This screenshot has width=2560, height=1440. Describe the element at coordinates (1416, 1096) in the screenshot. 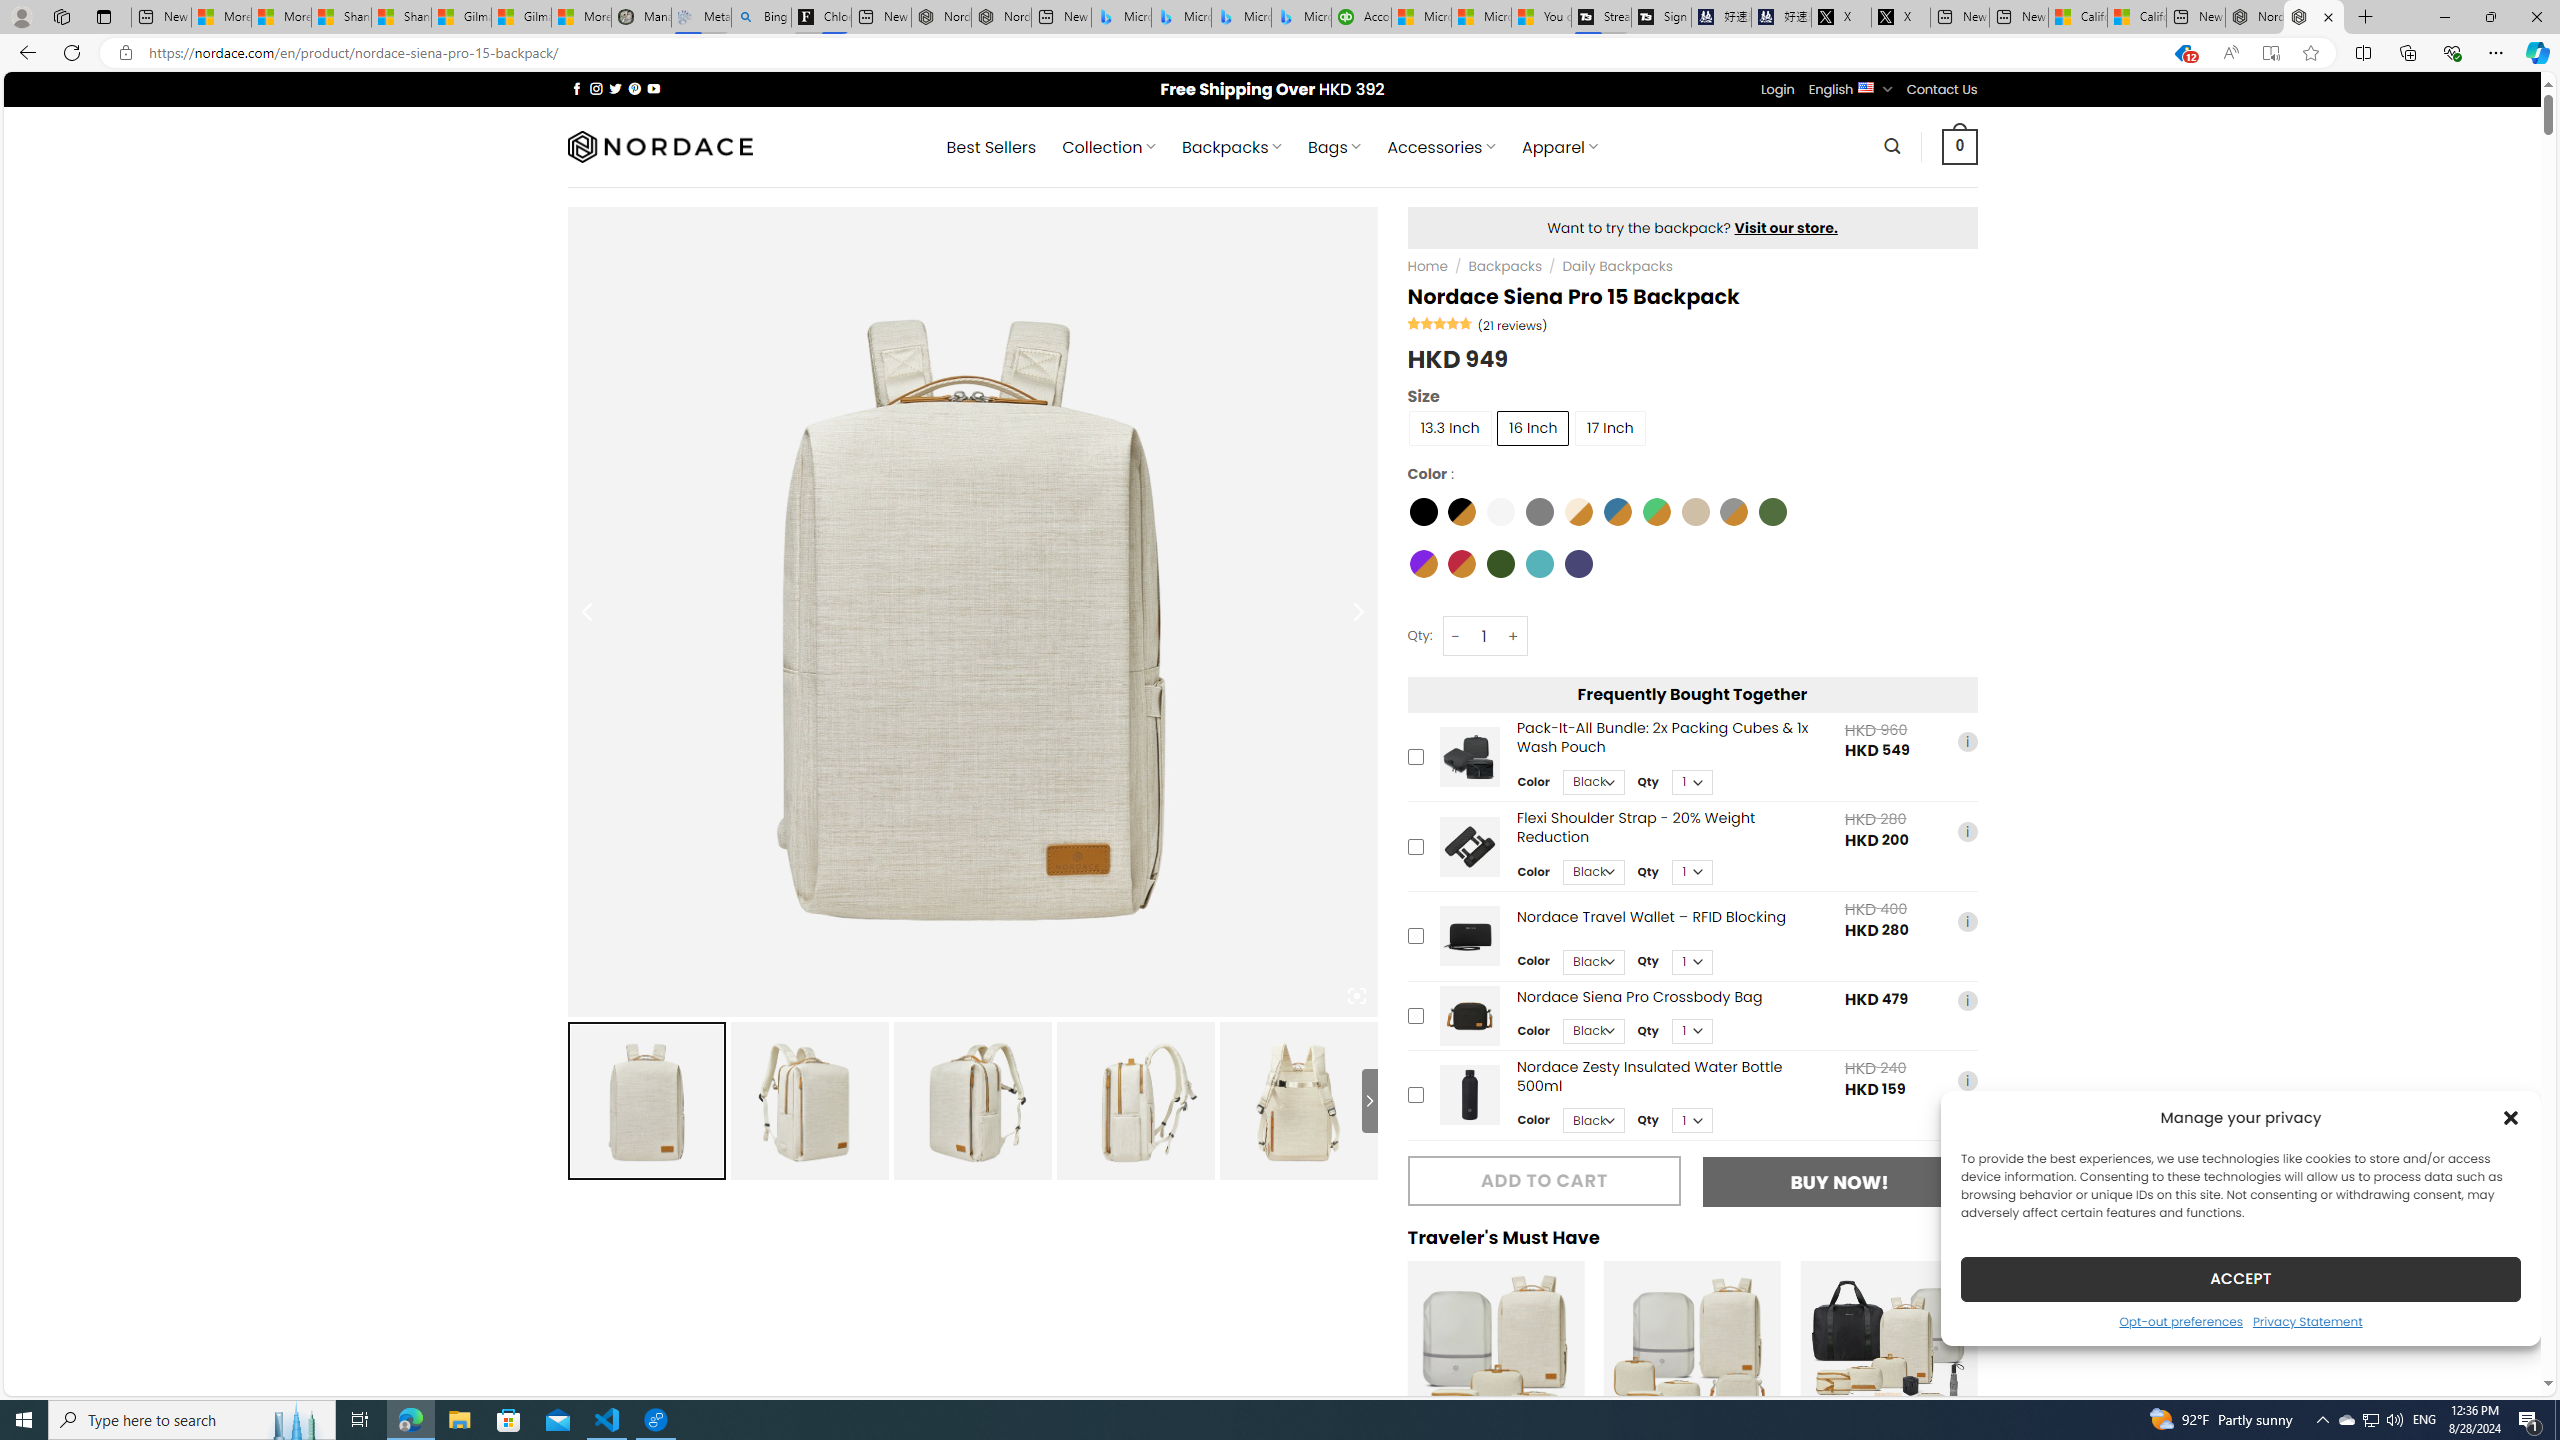

I see `Add this product to cart` at that location.